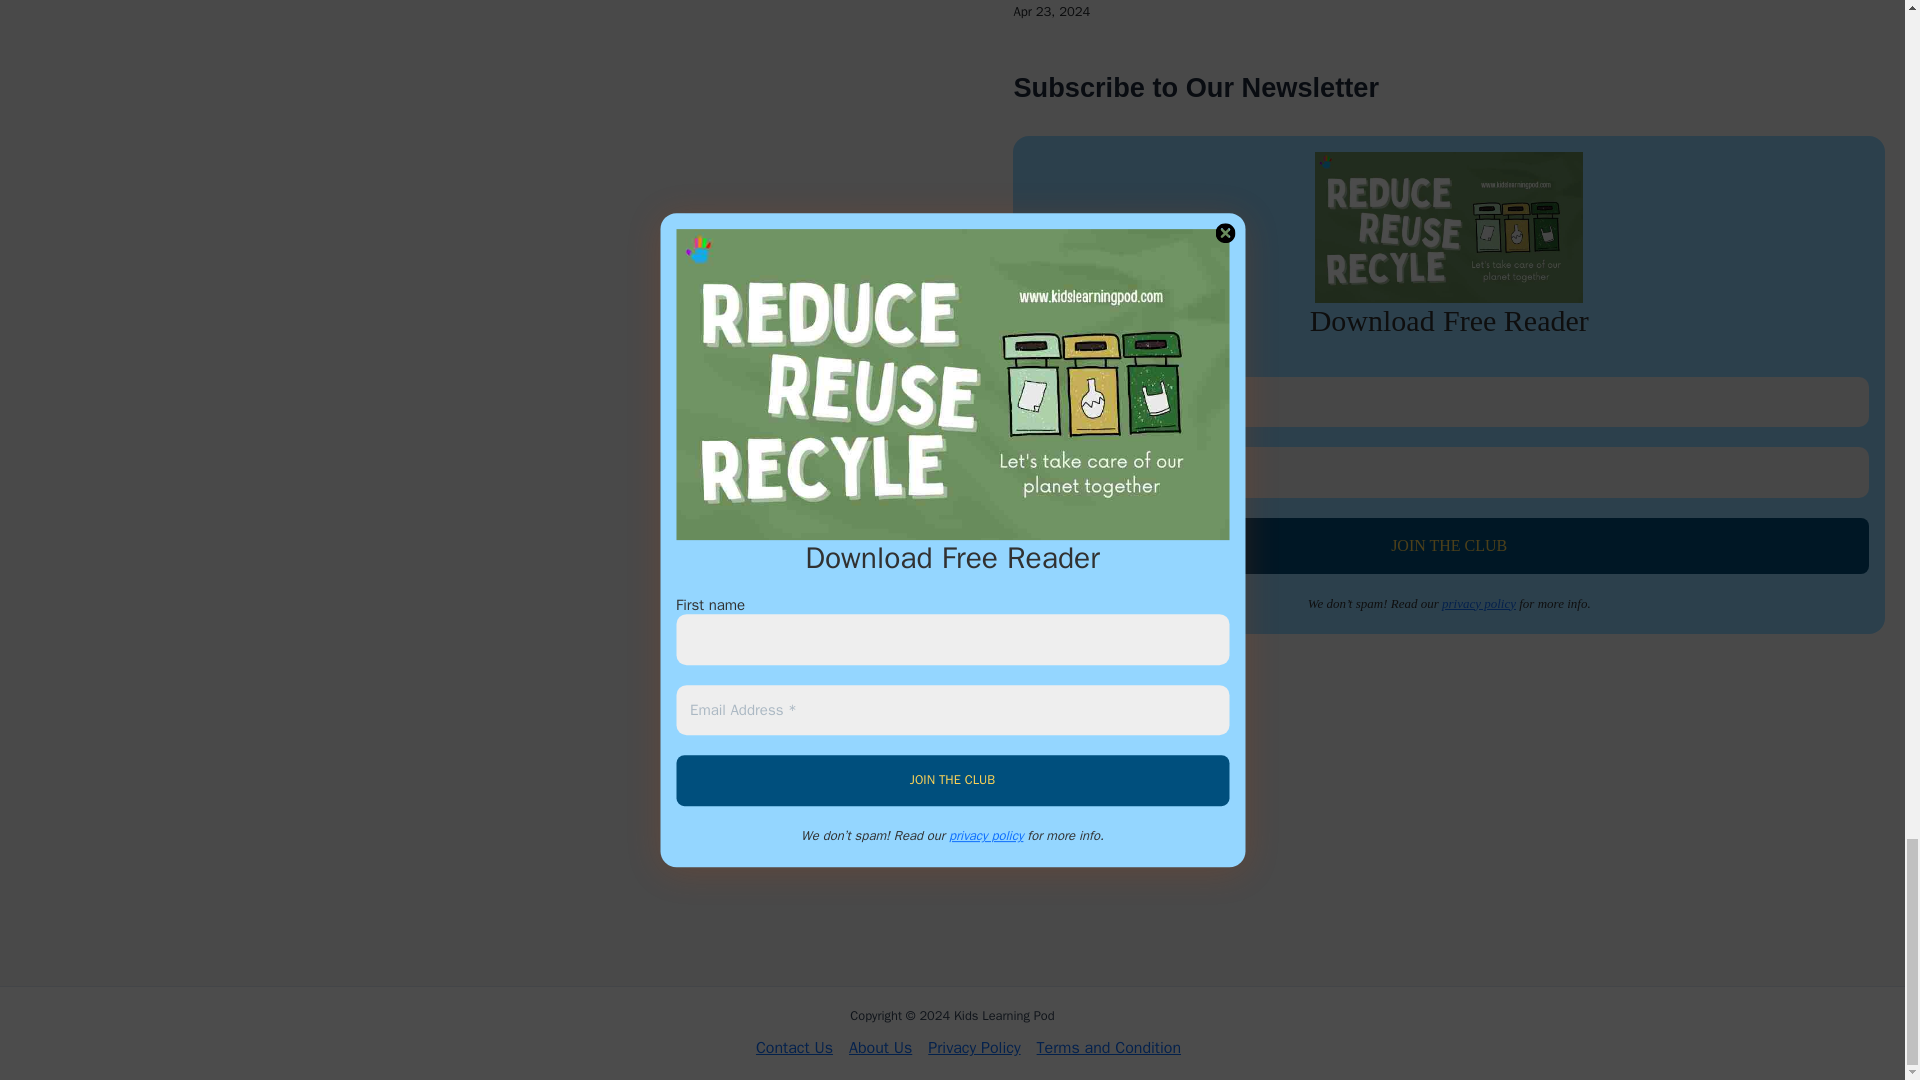 This screenshot has height=1080, width=1920. I want to click on First name, so click(1448, 402).